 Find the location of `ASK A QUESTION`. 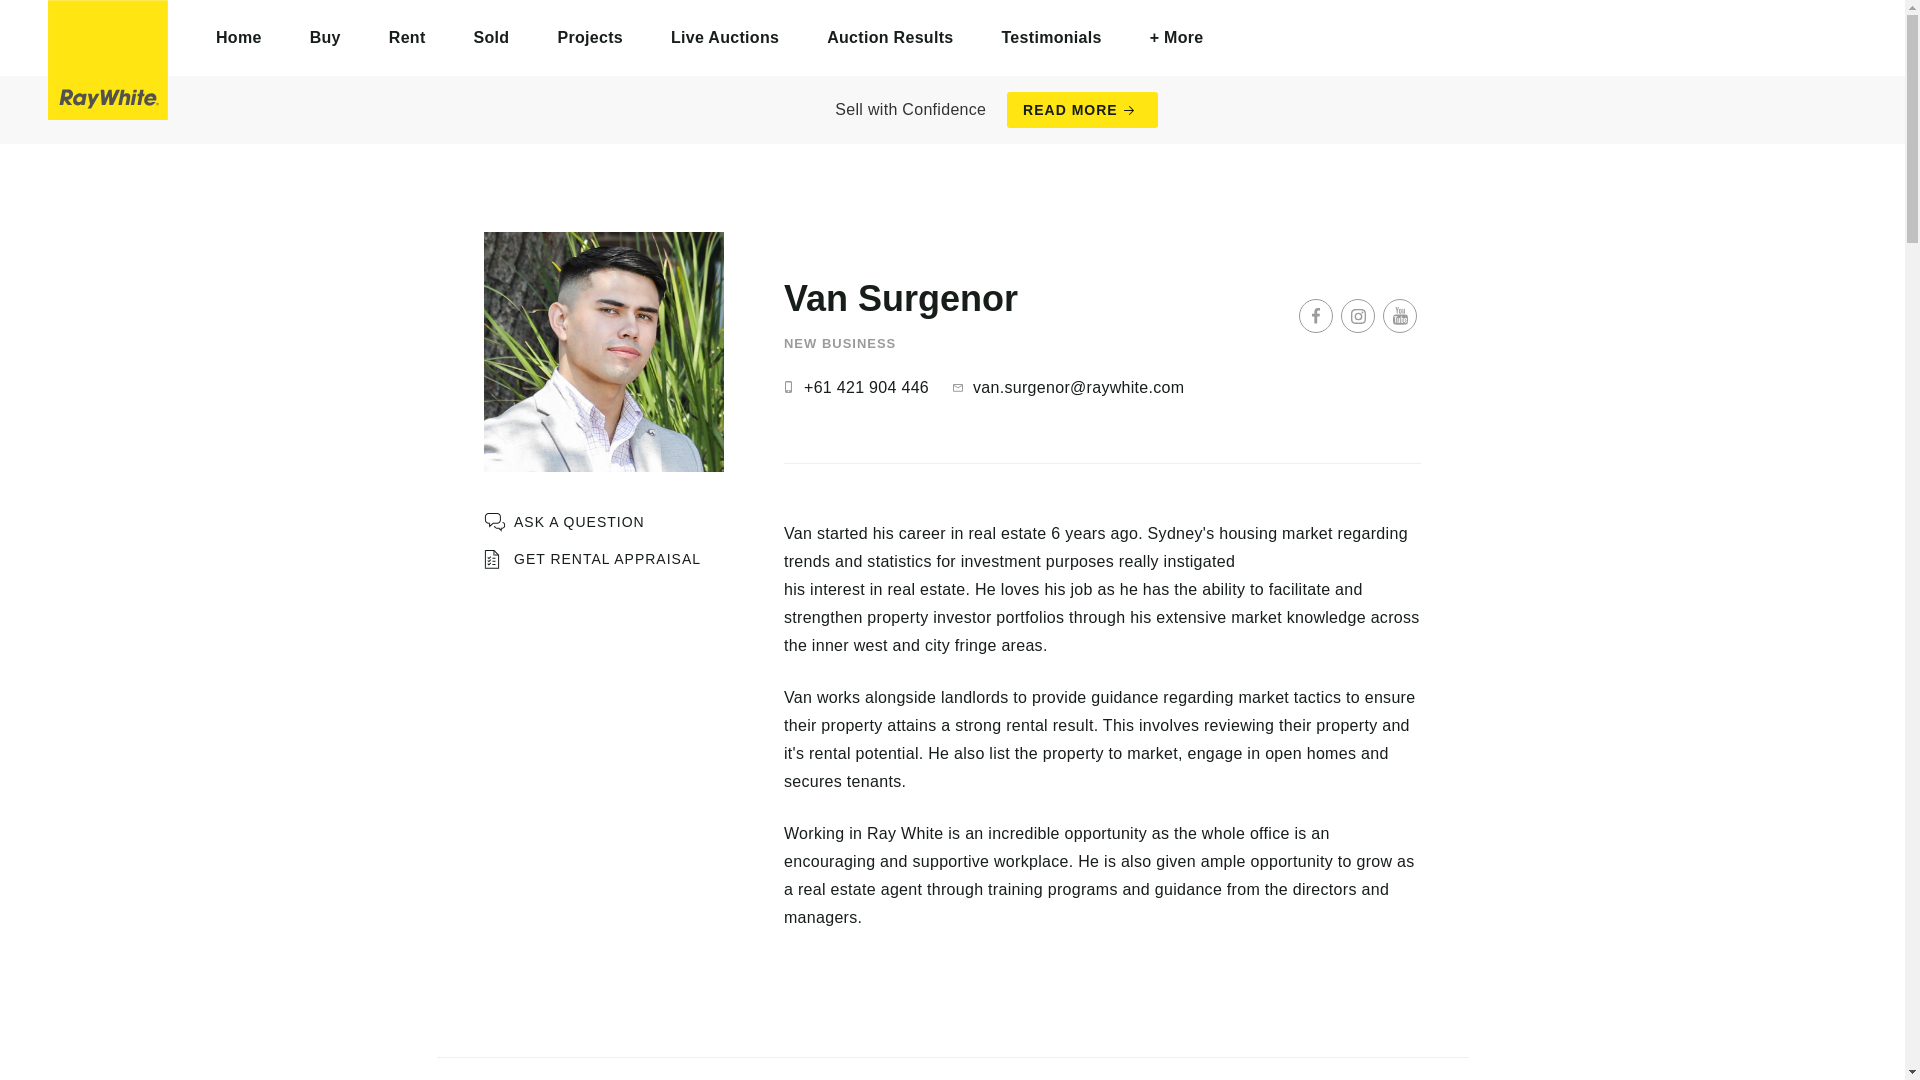

ASK A QUESTION is located at coordinates (564, 522).